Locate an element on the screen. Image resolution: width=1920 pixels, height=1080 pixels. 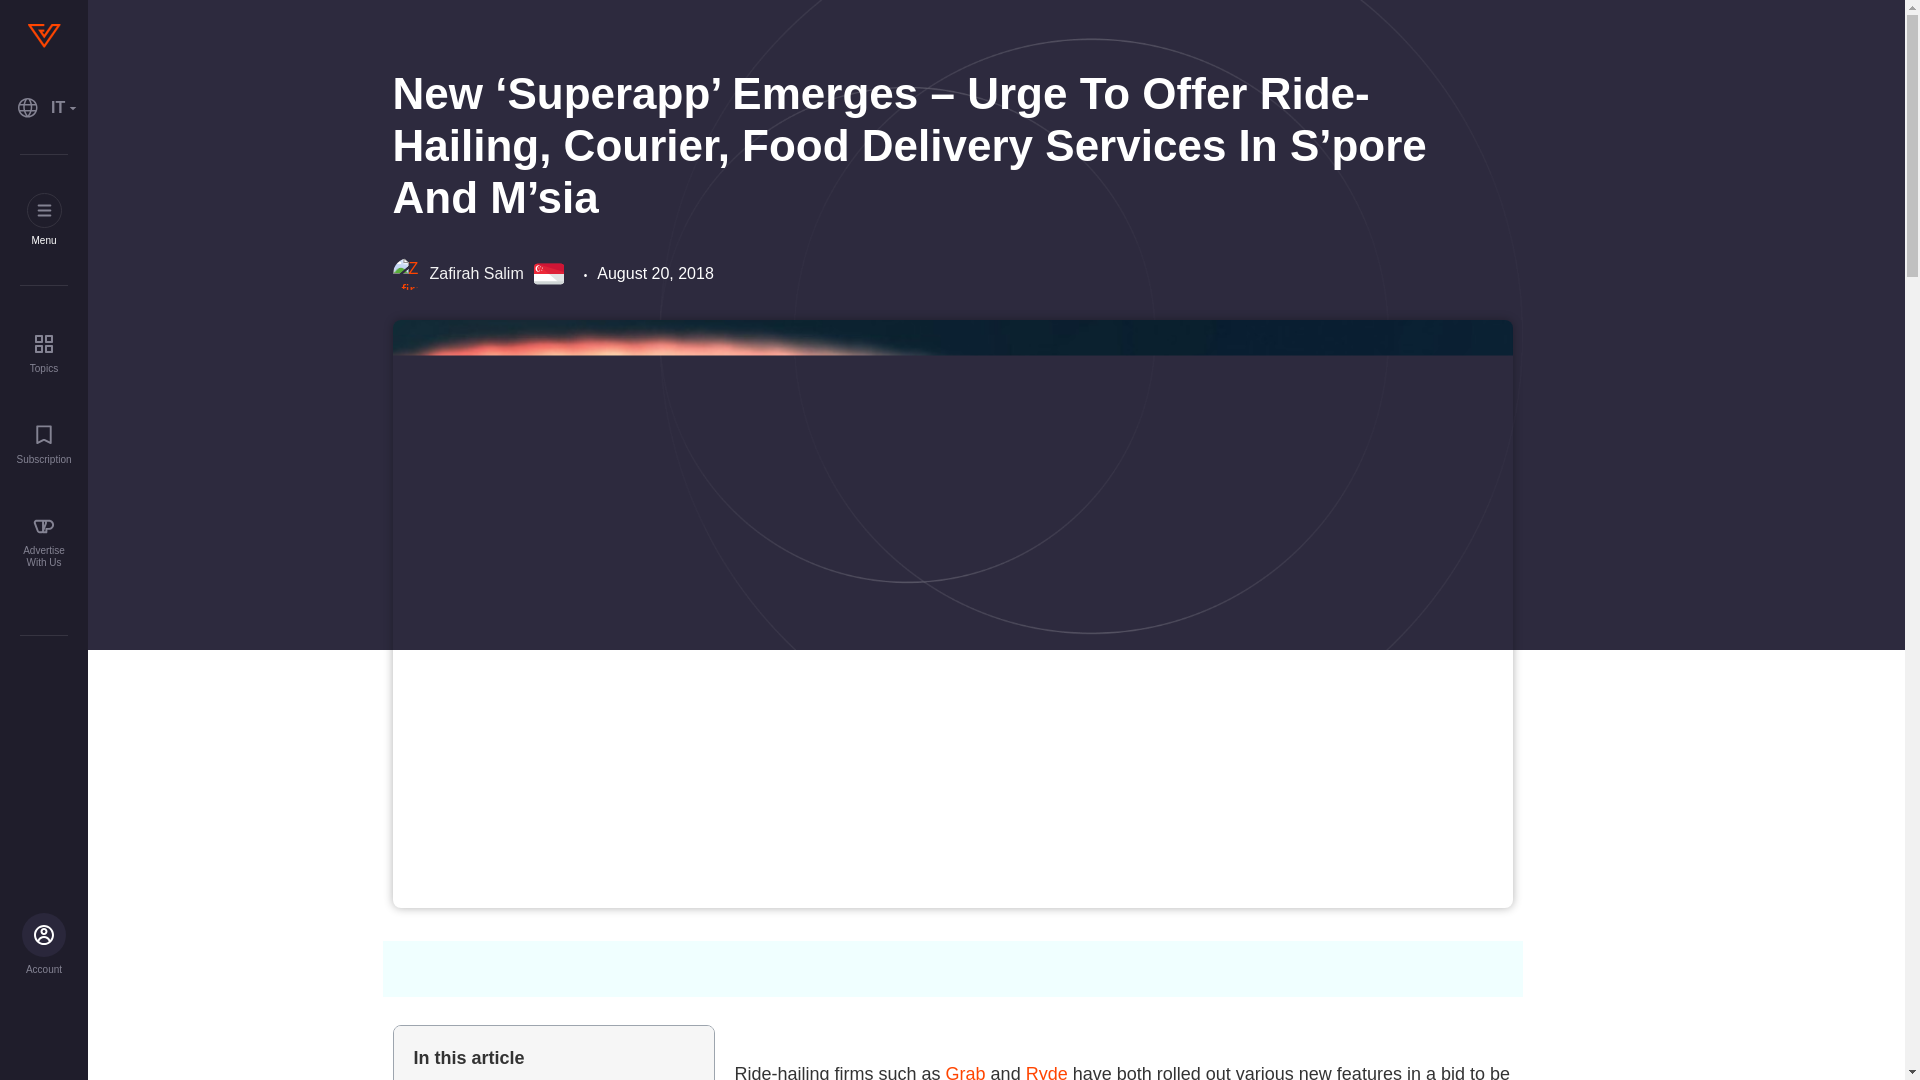
Ryde is located at coordinates (1046, 1072).